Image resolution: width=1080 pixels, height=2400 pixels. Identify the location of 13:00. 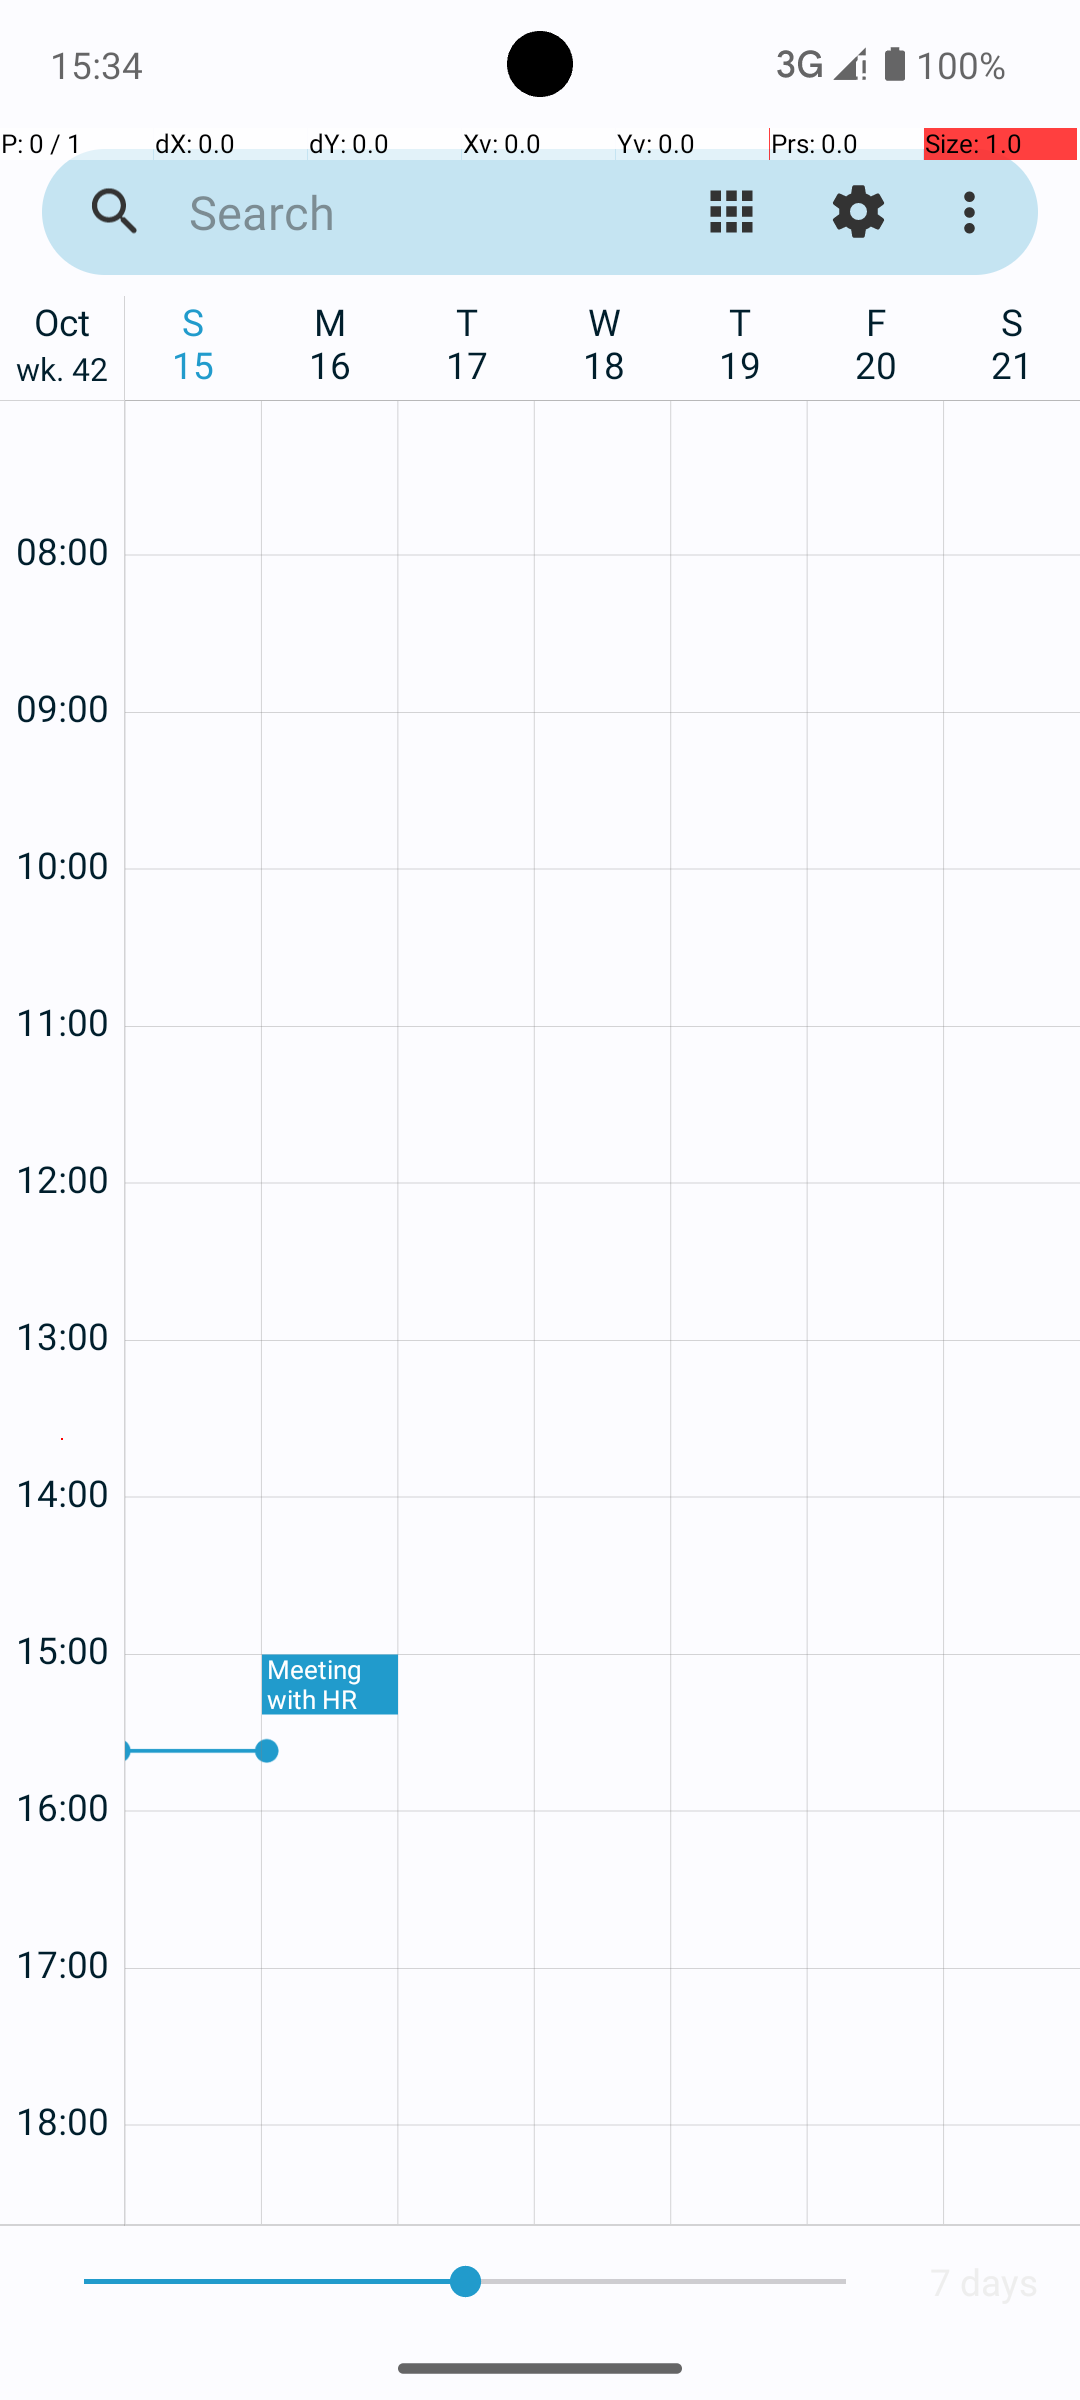
(62, 1282).